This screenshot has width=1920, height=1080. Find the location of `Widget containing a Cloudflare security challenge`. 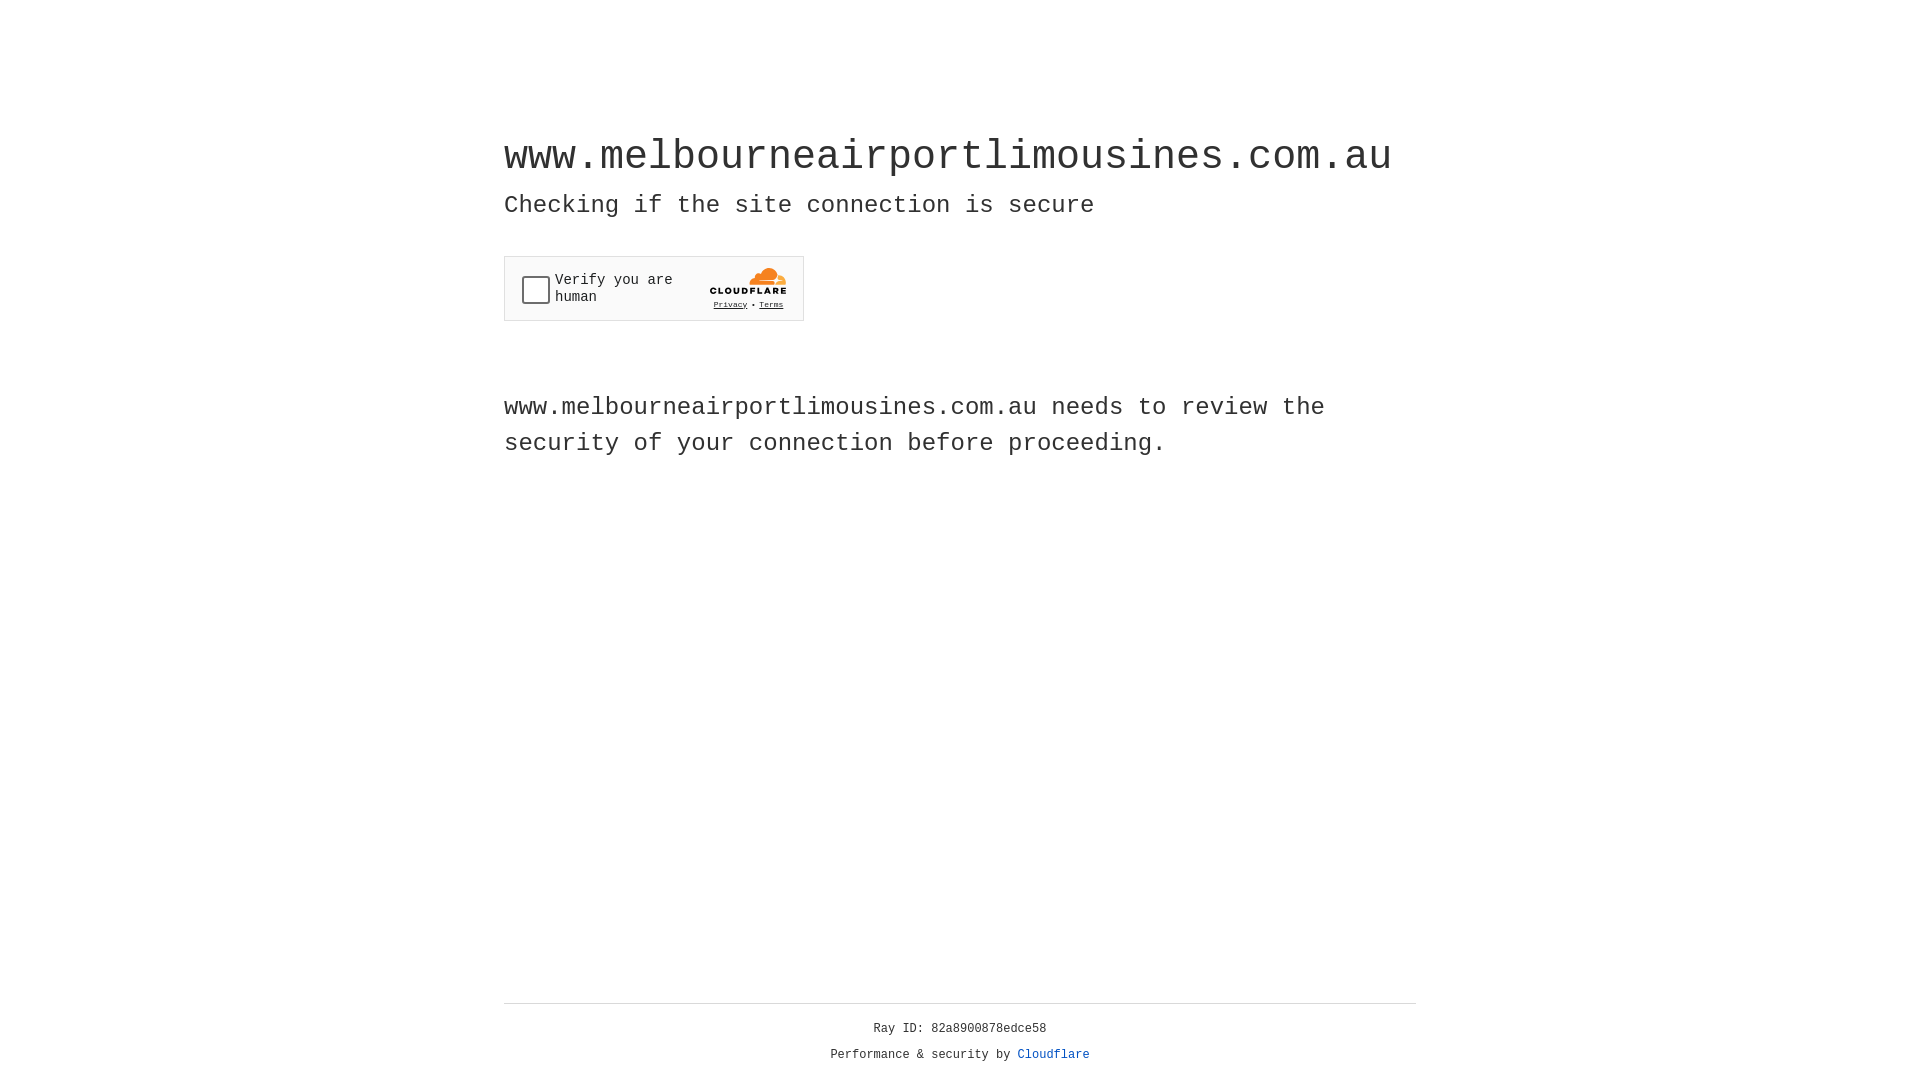

Widget containing a Cloudflare security challenge is located at coordinates (654, 288).